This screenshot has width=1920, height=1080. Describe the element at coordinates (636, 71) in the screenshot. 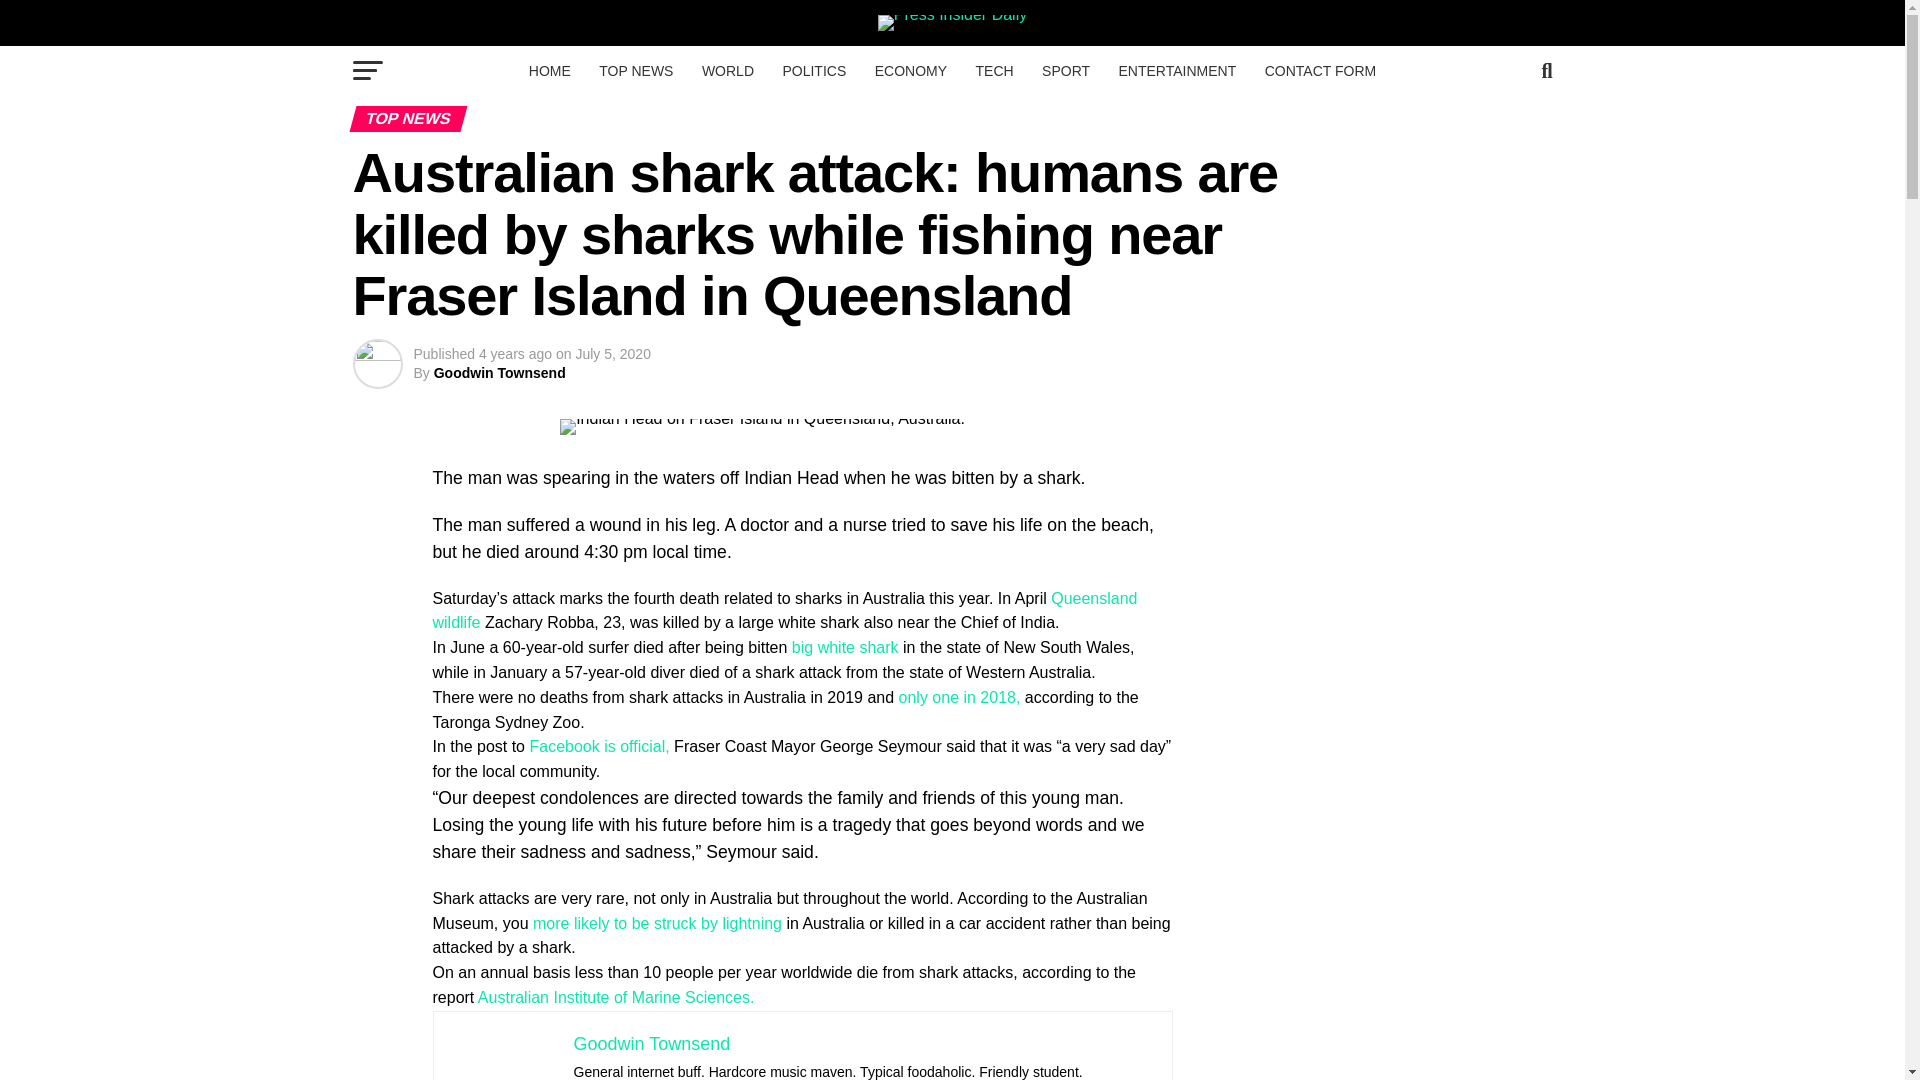

I see `TOP NEWS` at that location.